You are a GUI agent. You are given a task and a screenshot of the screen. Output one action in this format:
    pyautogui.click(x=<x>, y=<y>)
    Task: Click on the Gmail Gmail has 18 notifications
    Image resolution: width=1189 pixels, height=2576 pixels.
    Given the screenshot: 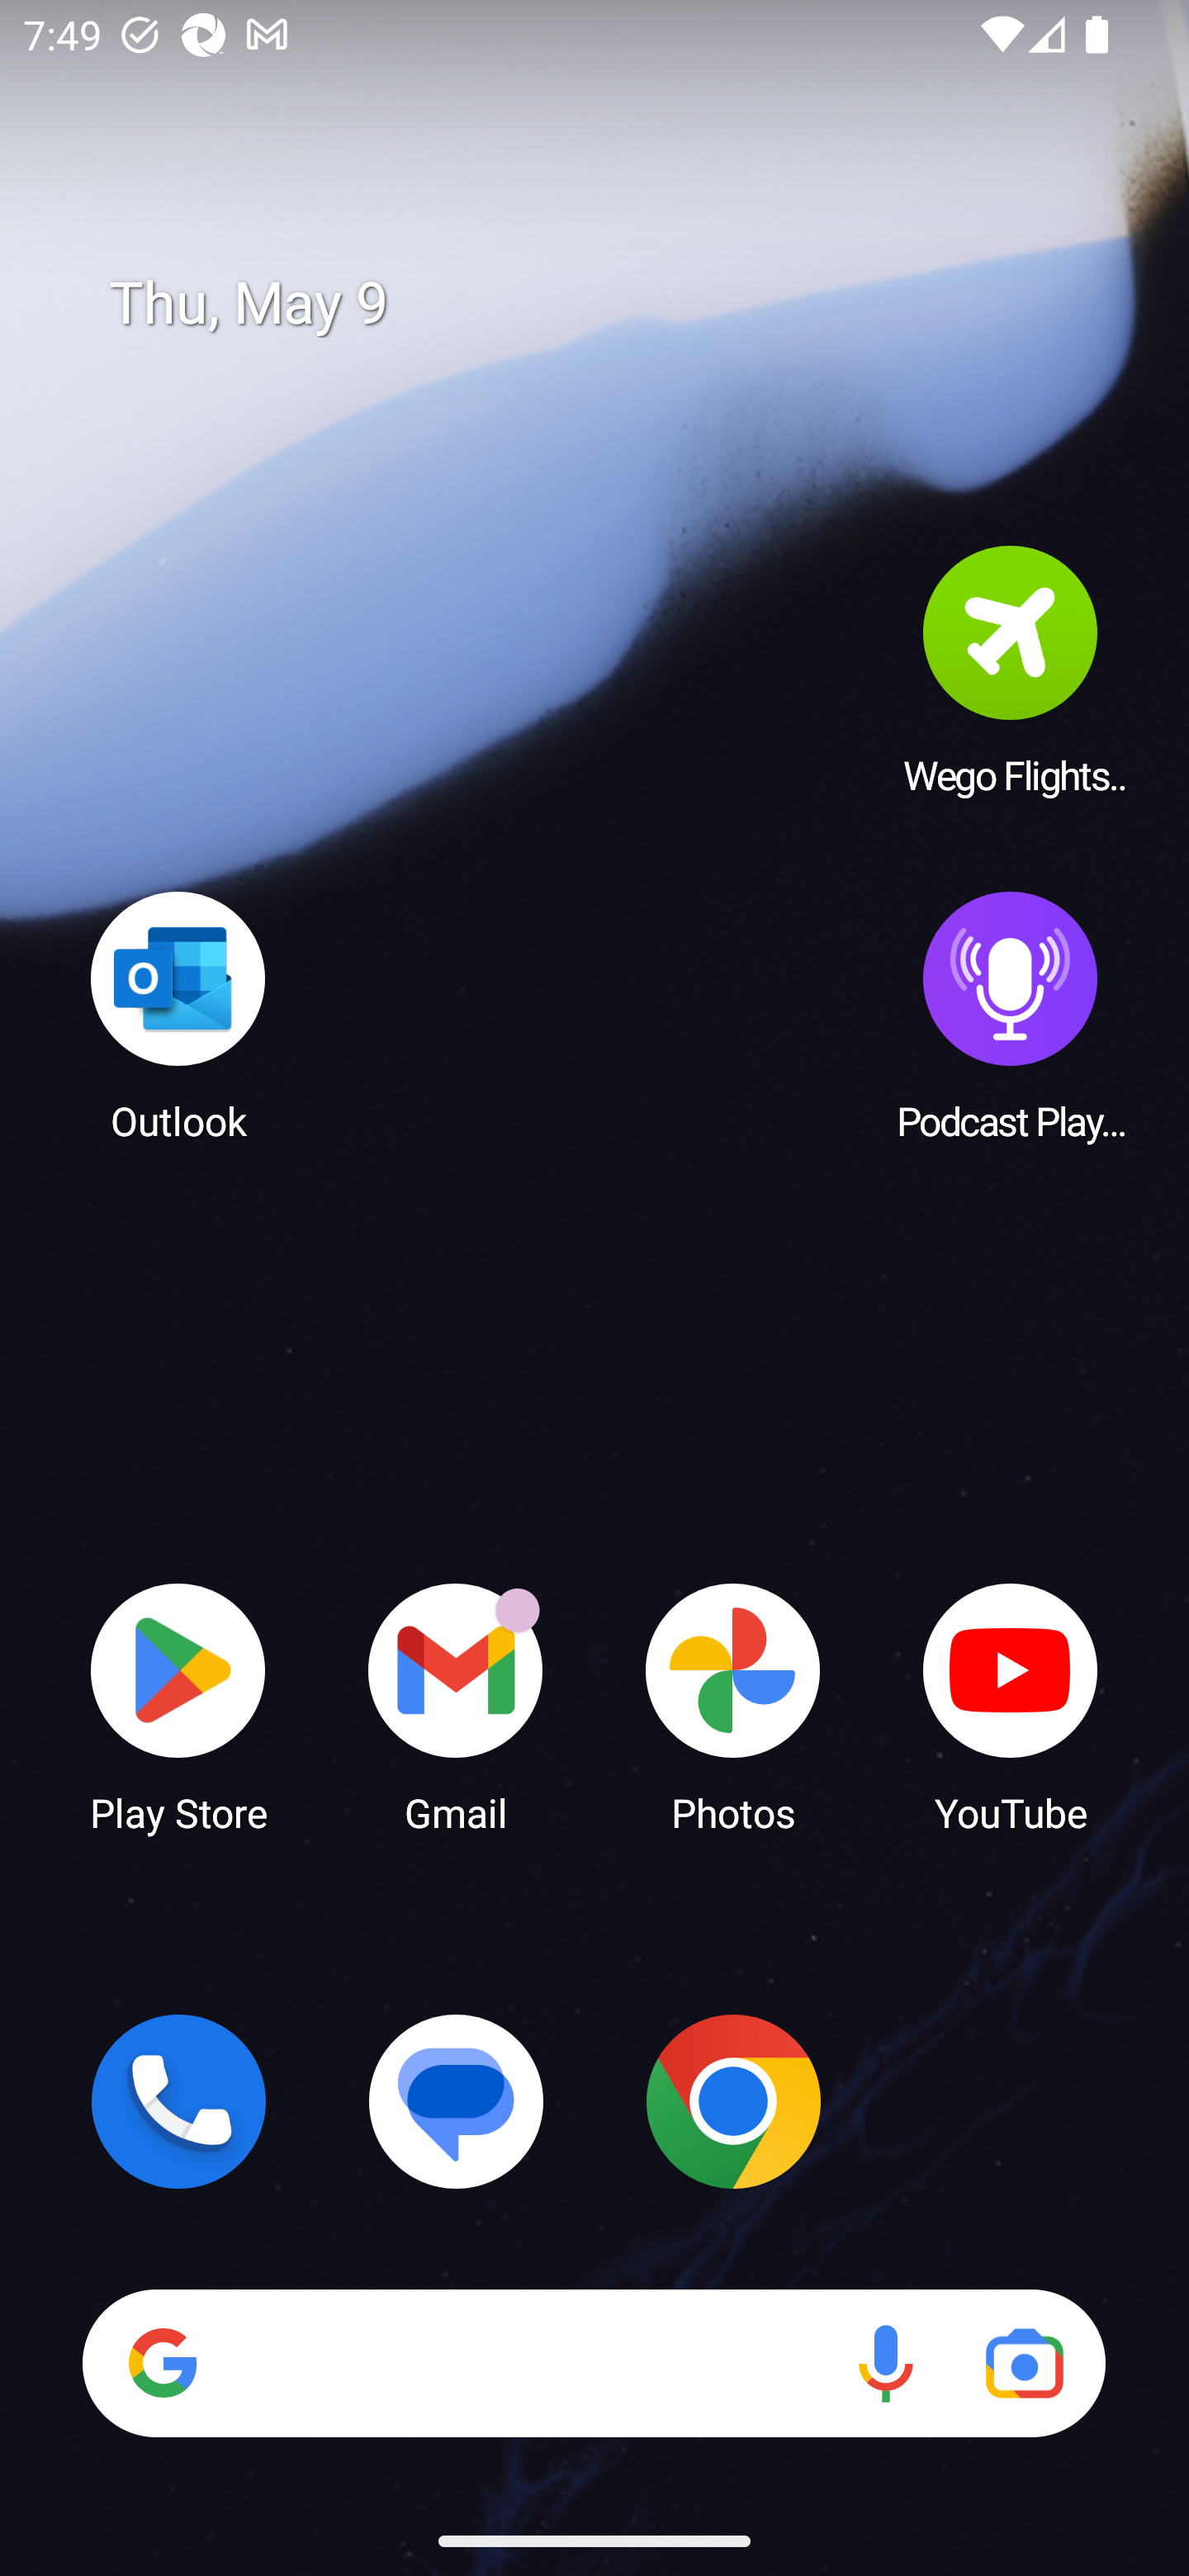 What is the action you would take?
    pyautogui.click(x=456, y=1706)
    